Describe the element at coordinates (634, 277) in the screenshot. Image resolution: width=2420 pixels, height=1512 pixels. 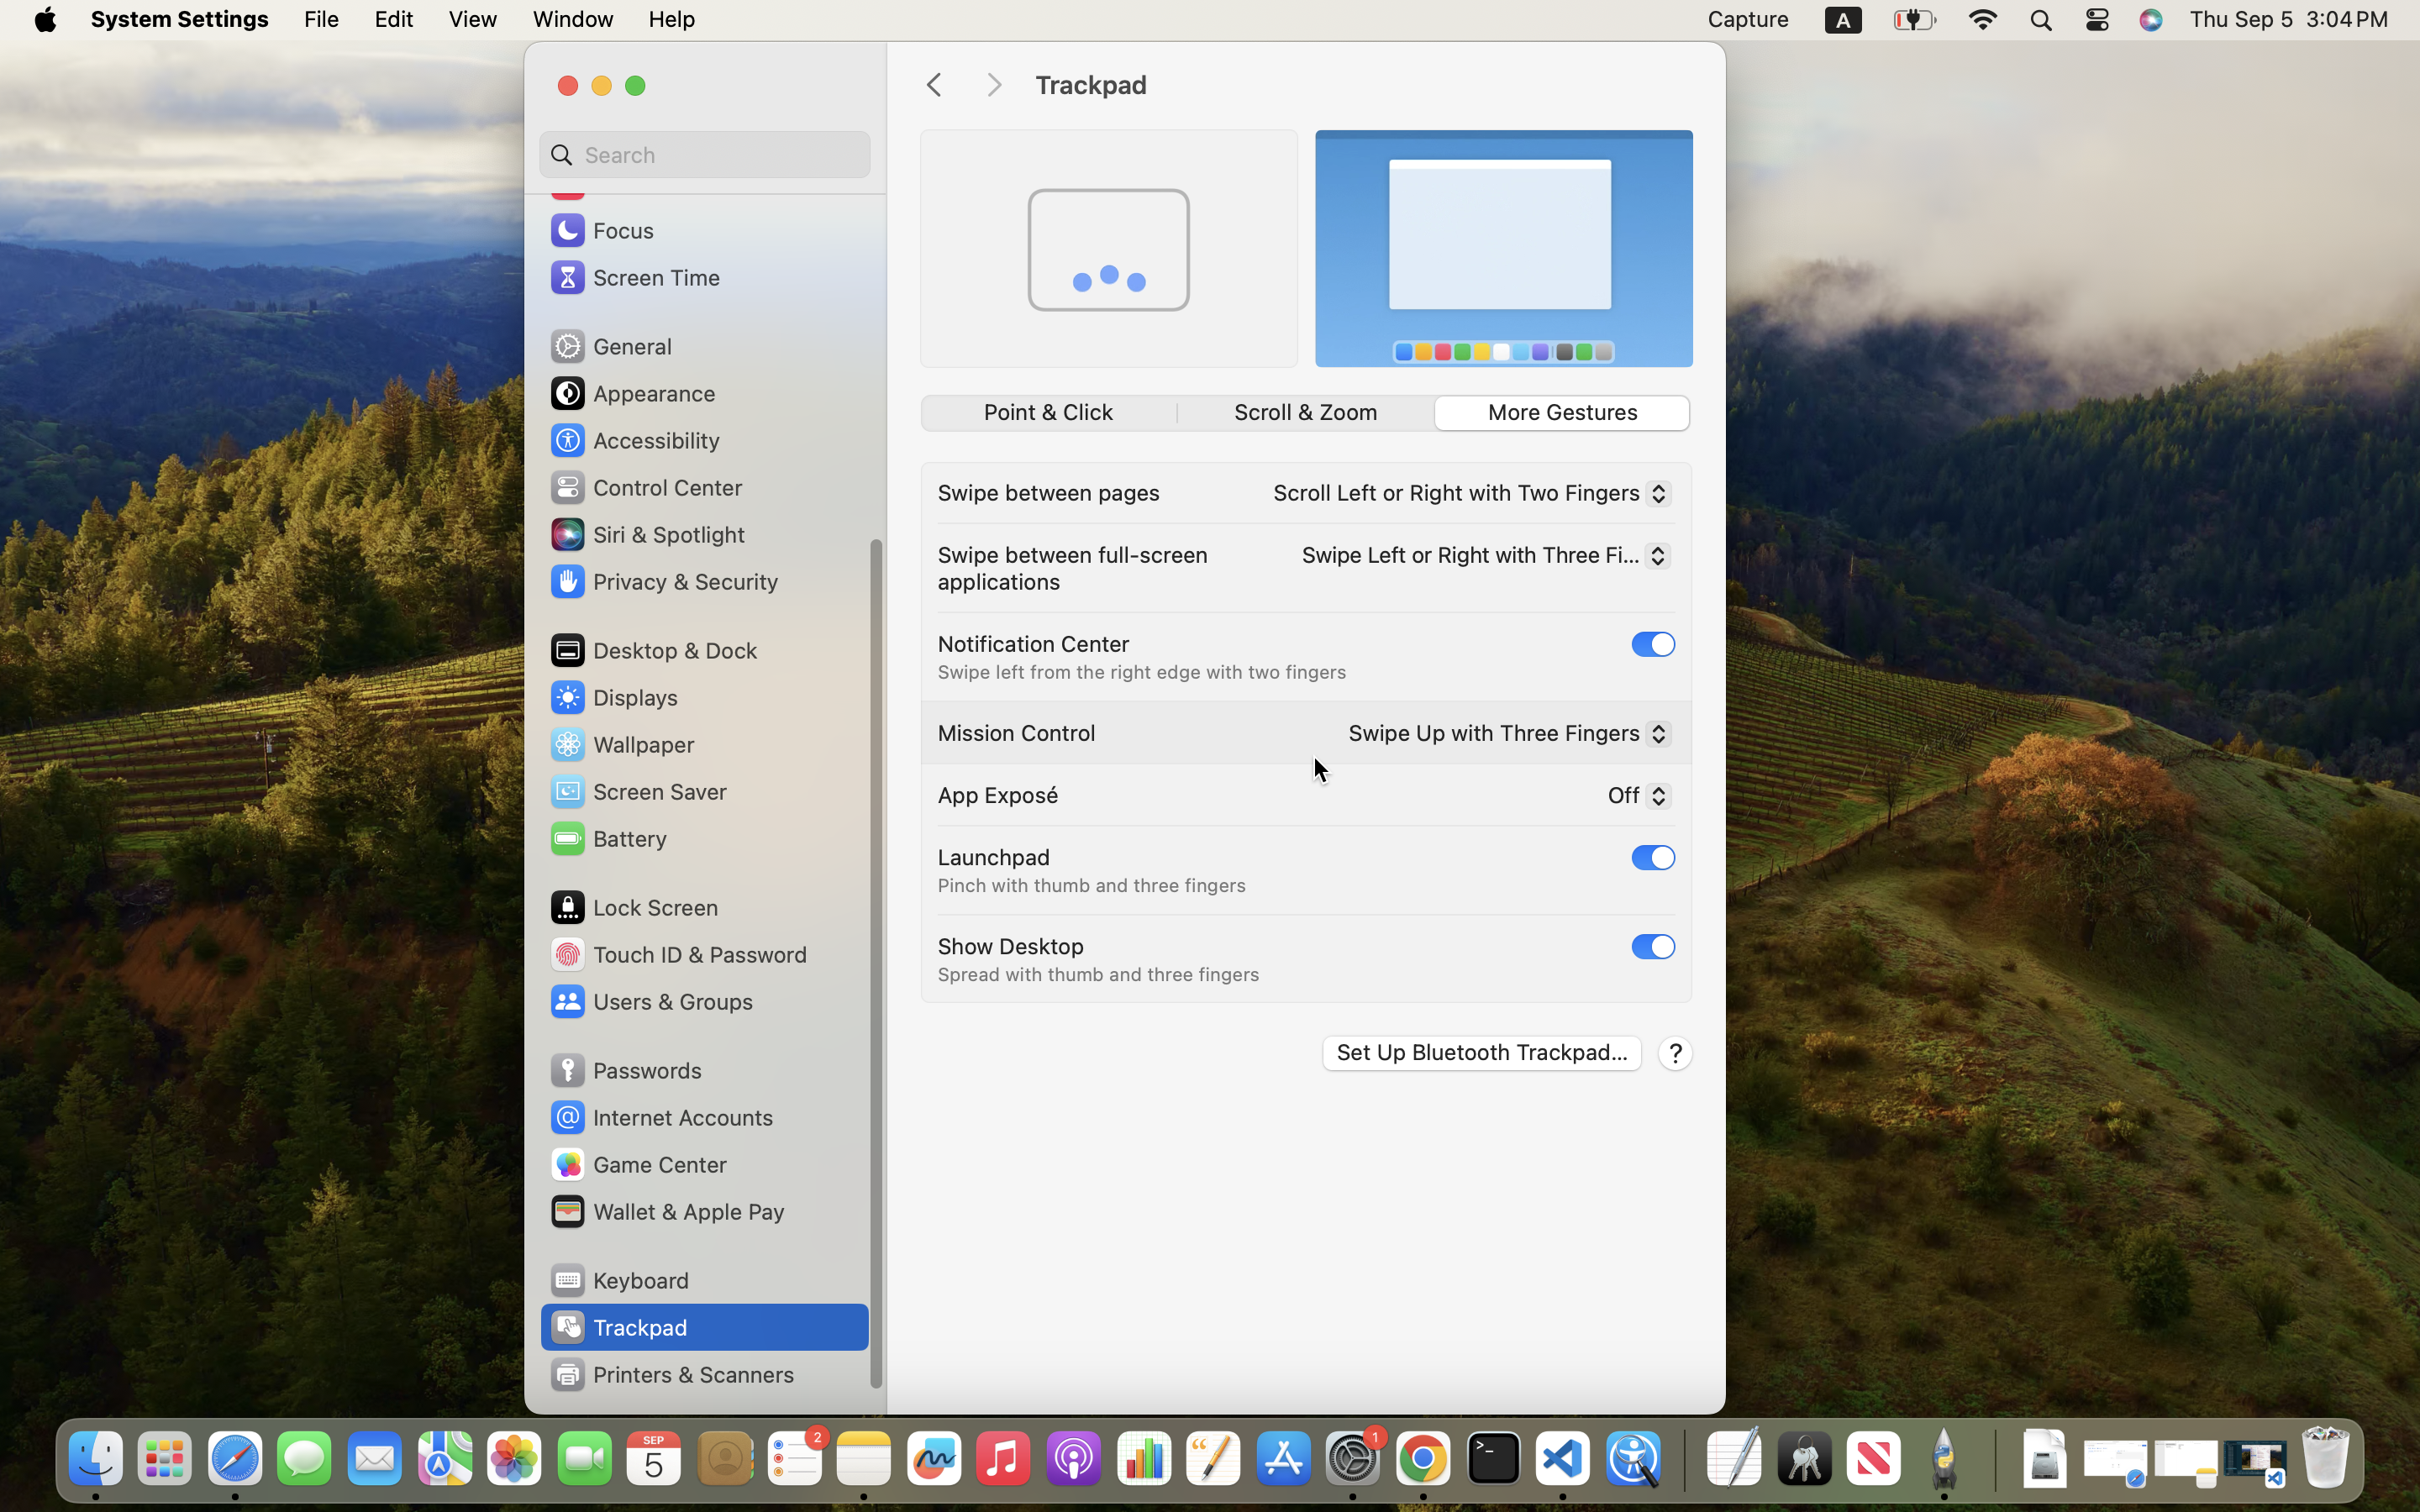
I see `Screen Time` at that location.